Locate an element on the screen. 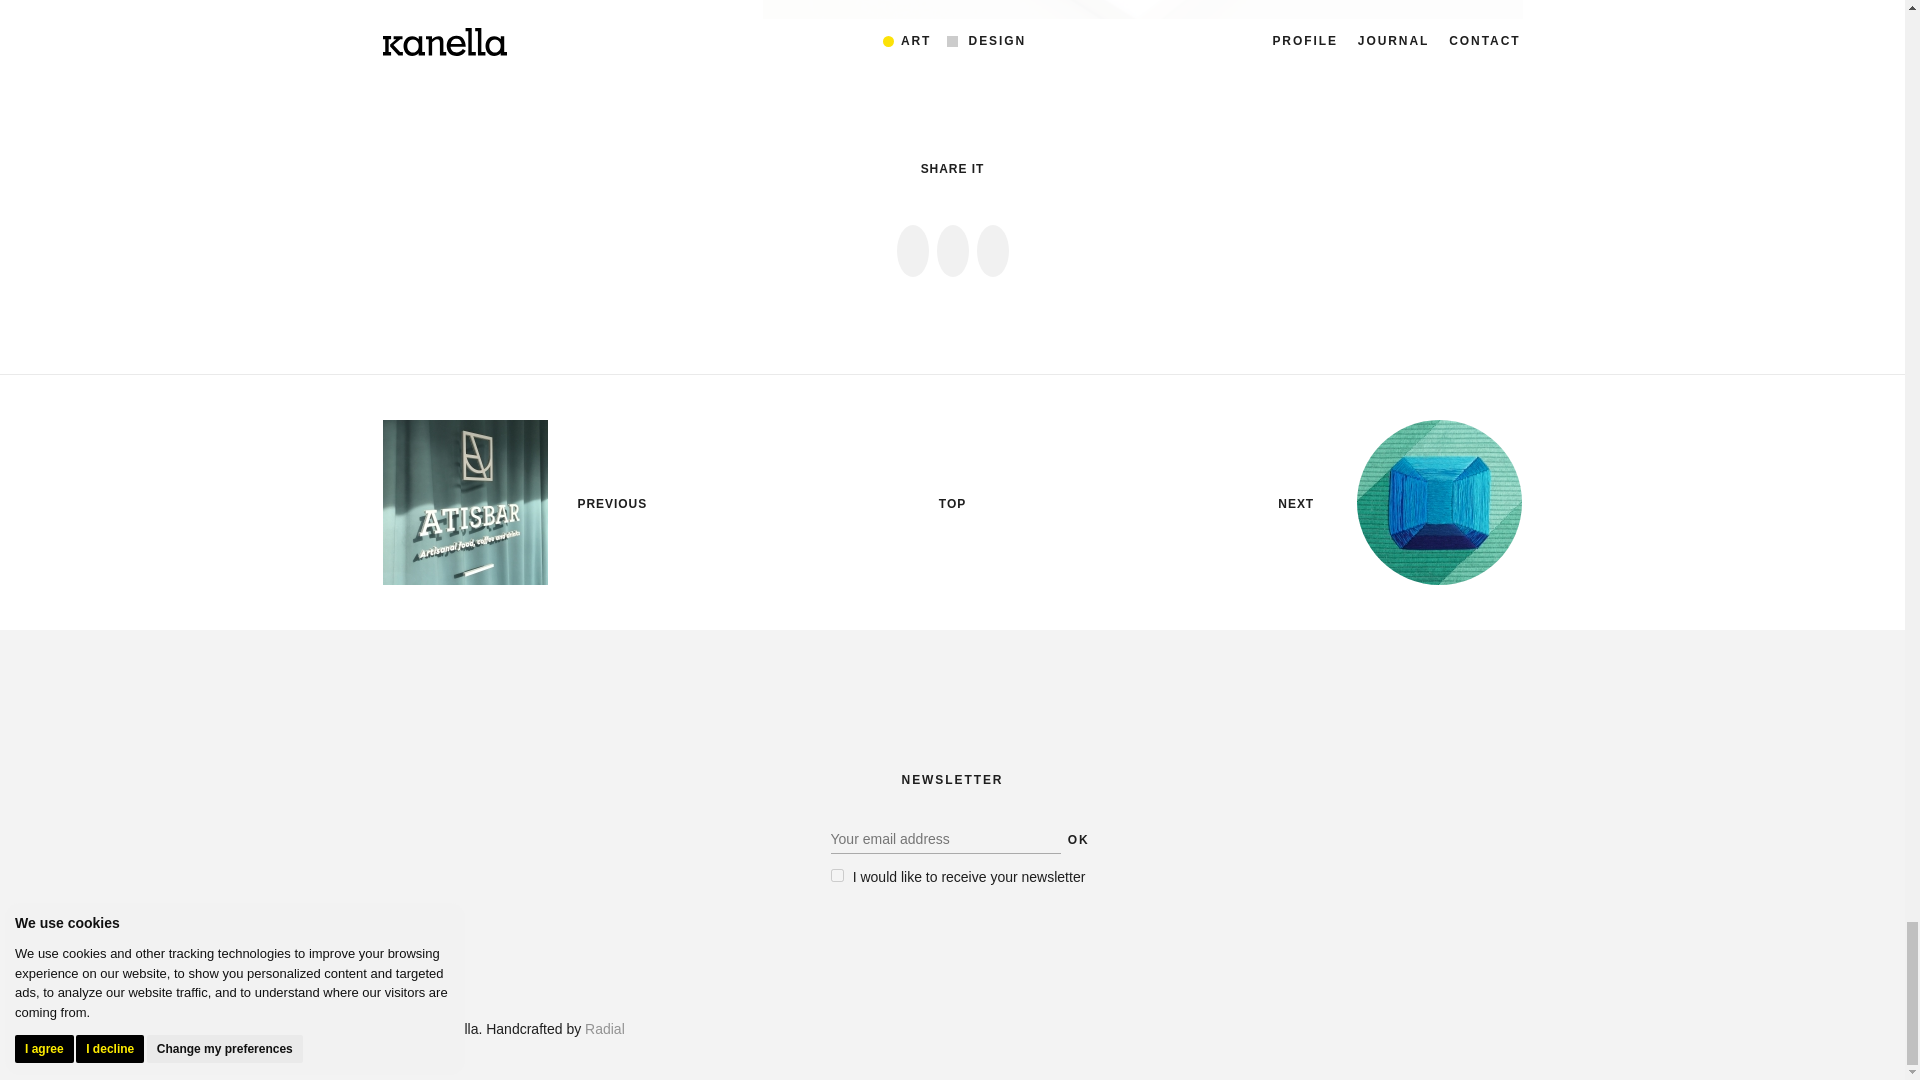  Radial is located at coordinates (605, 1028).